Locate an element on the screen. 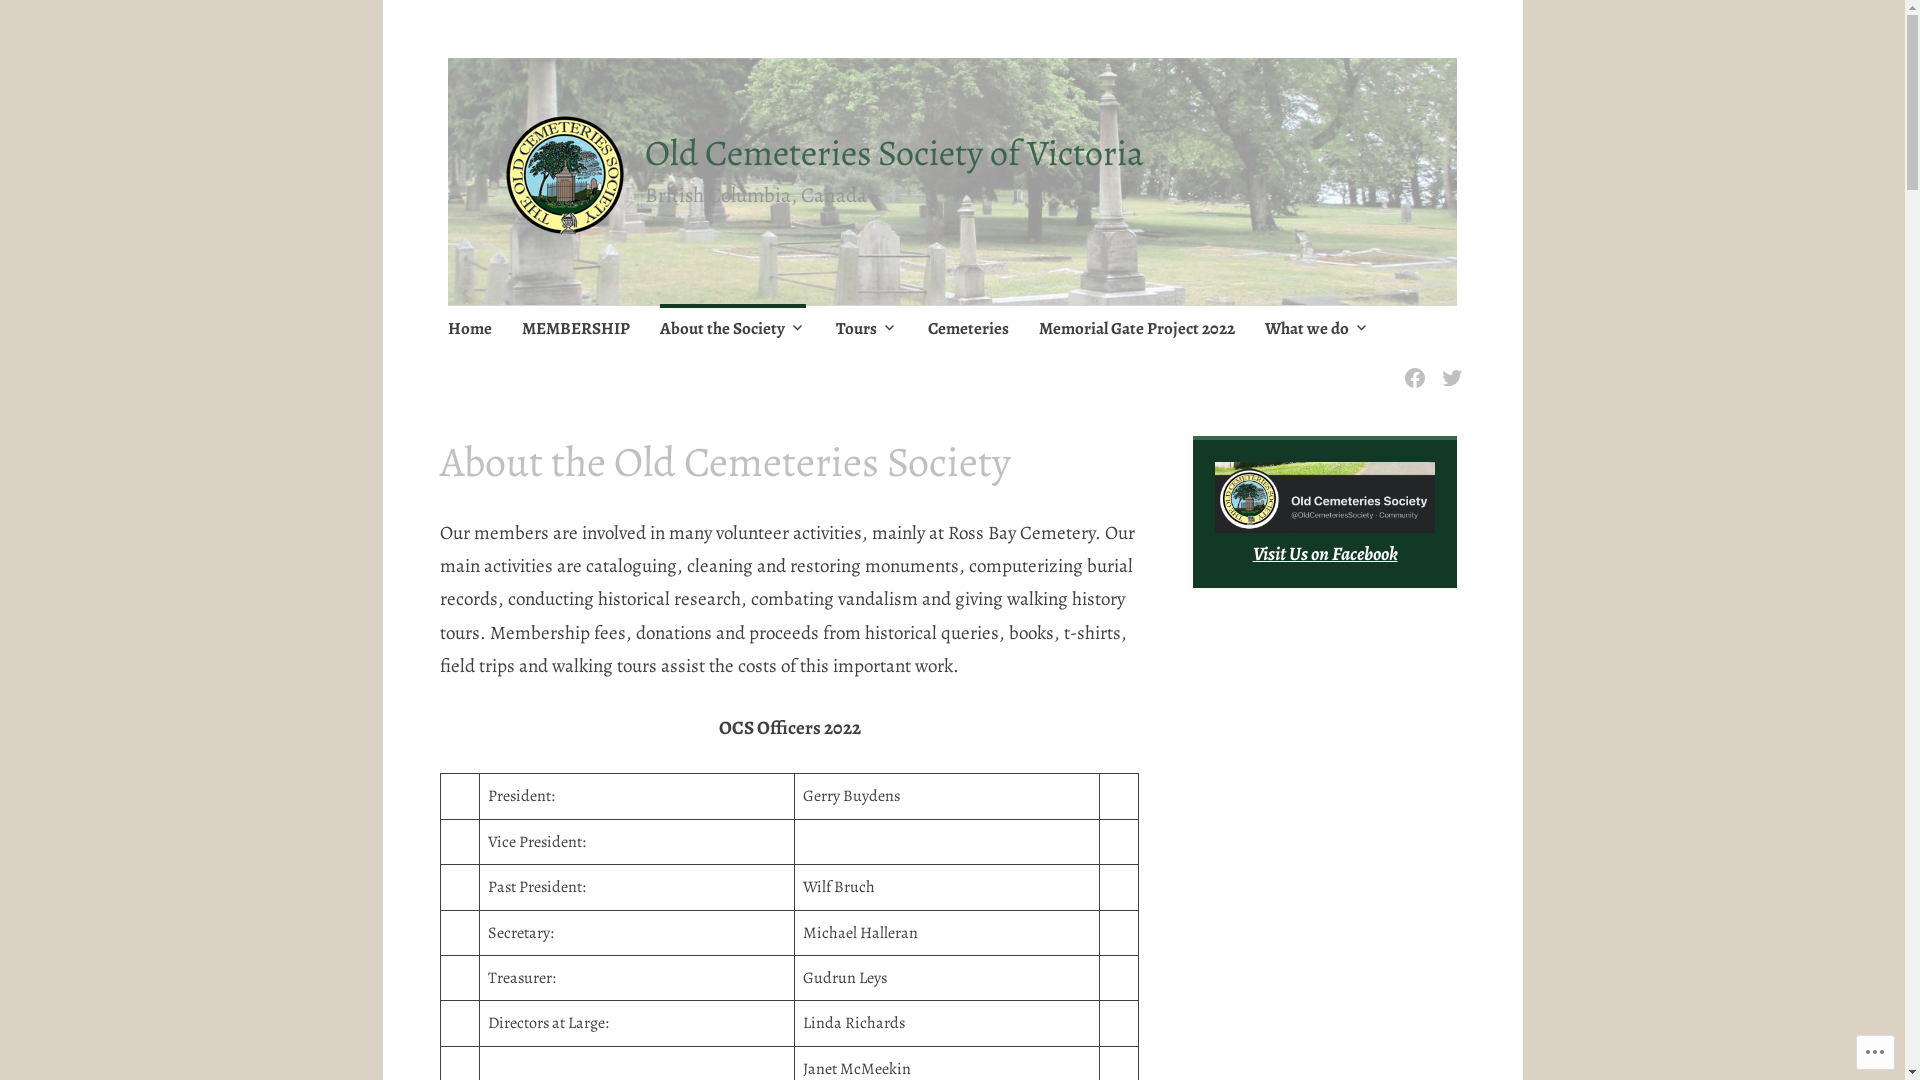 The height and width of the screenshot is (1080, 1920). Memorial Gate Project 2022 is located at coordinates (1137, 330).